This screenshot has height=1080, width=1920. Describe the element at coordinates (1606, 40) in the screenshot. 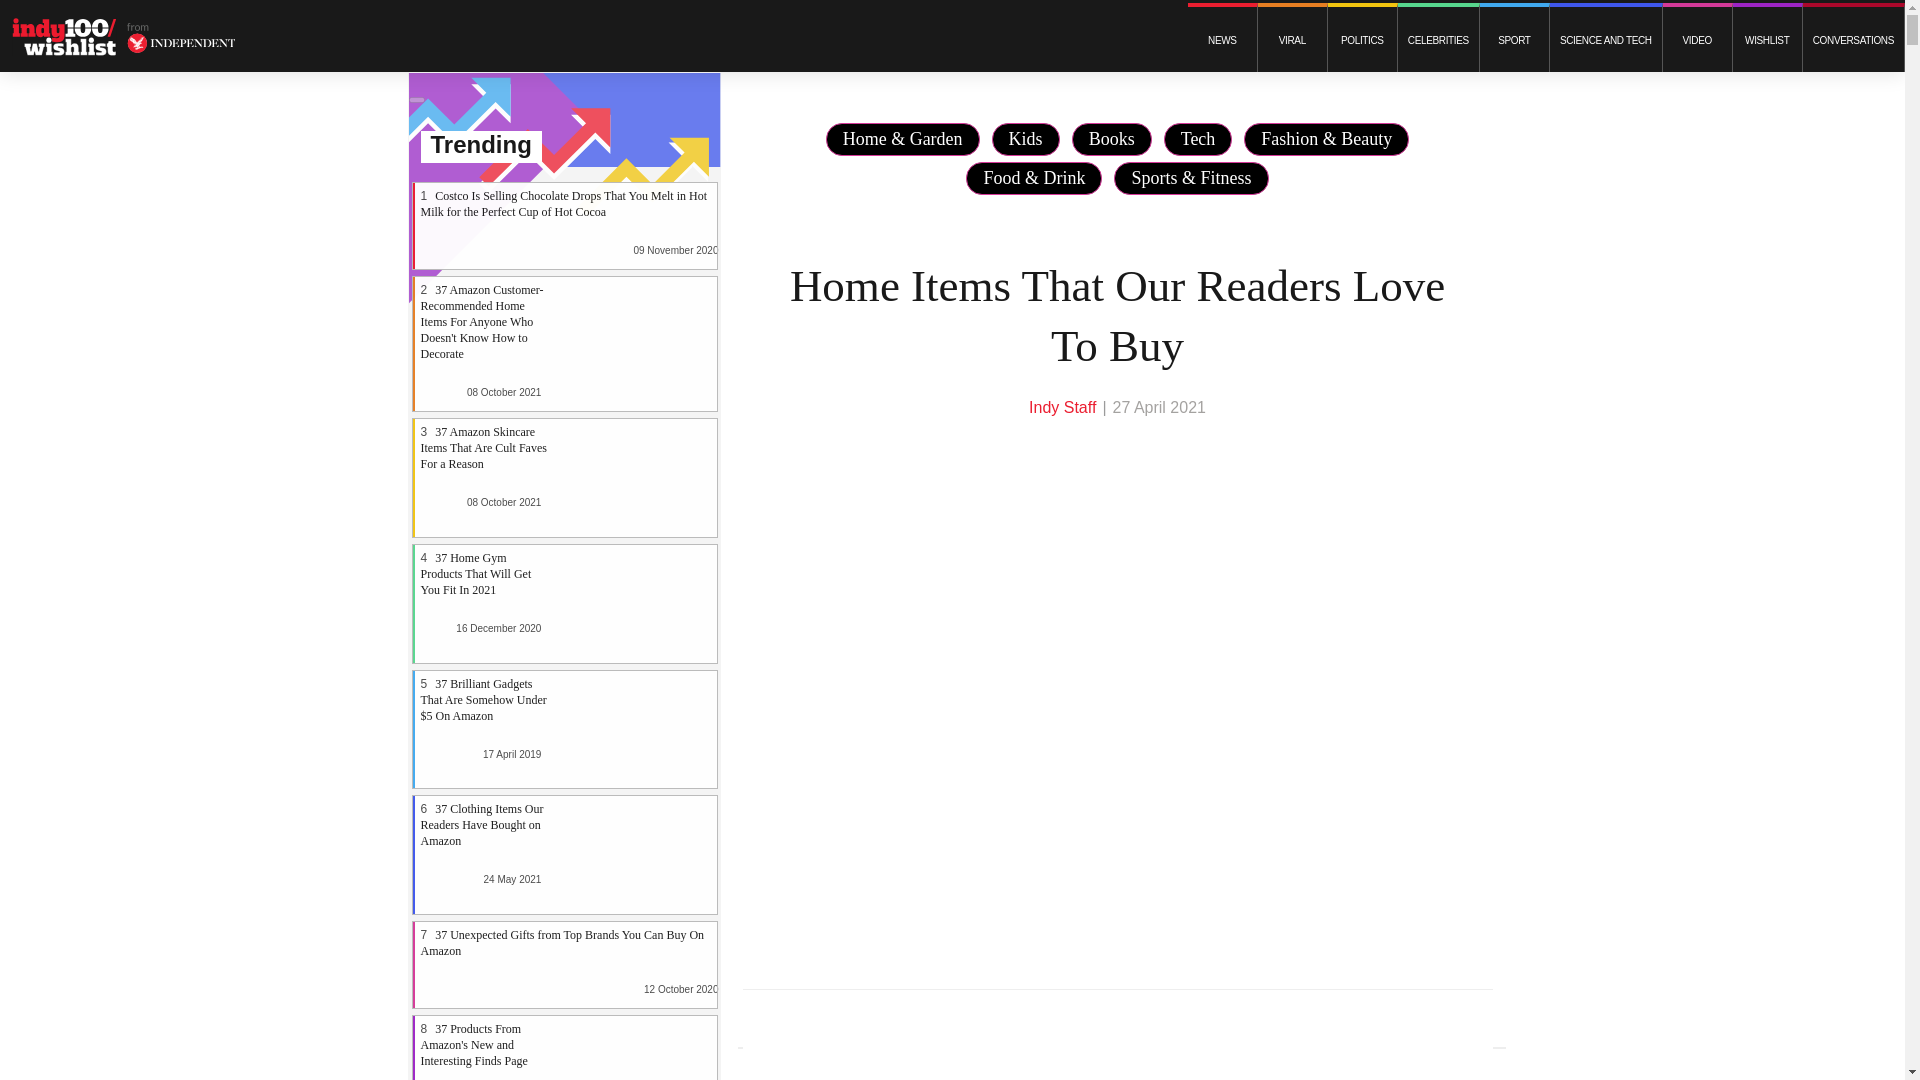

I see `Science and Tech` at that location.